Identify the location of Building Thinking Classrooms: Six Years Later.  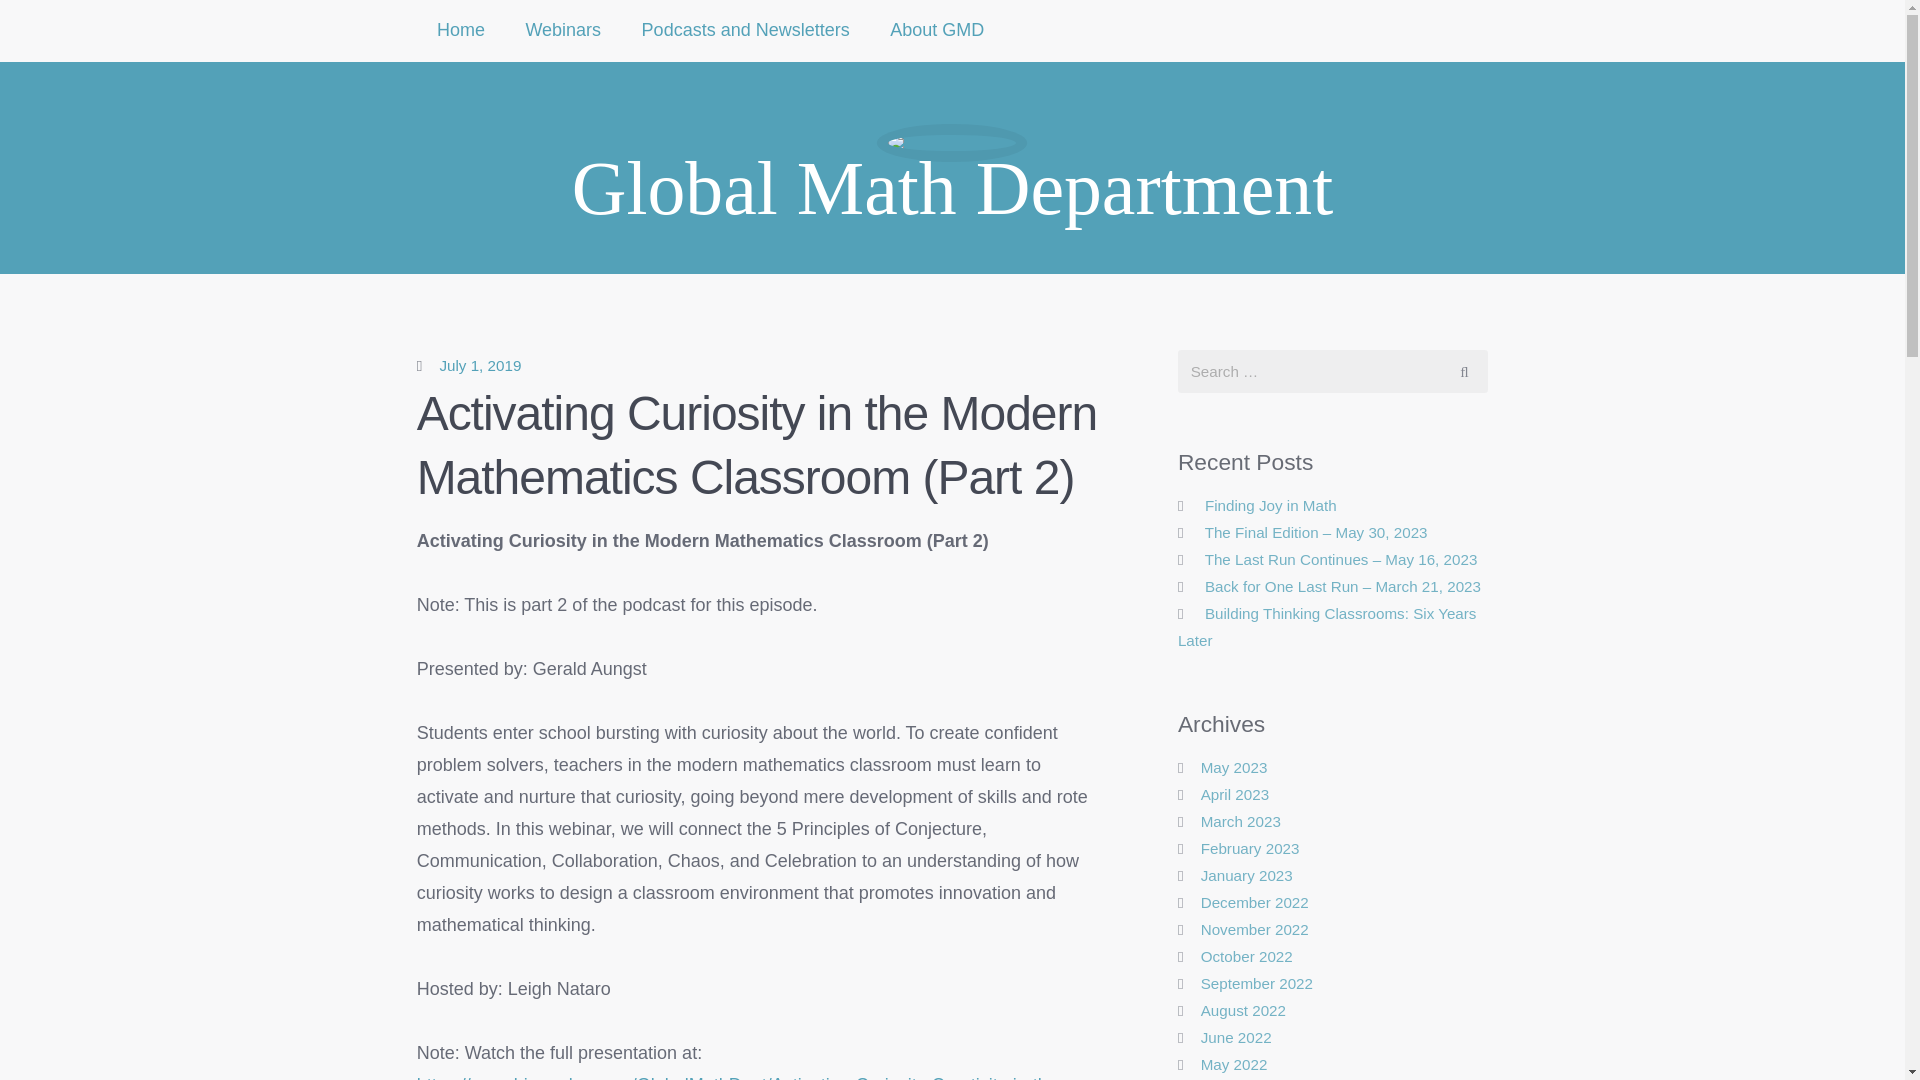
(1327, 626).